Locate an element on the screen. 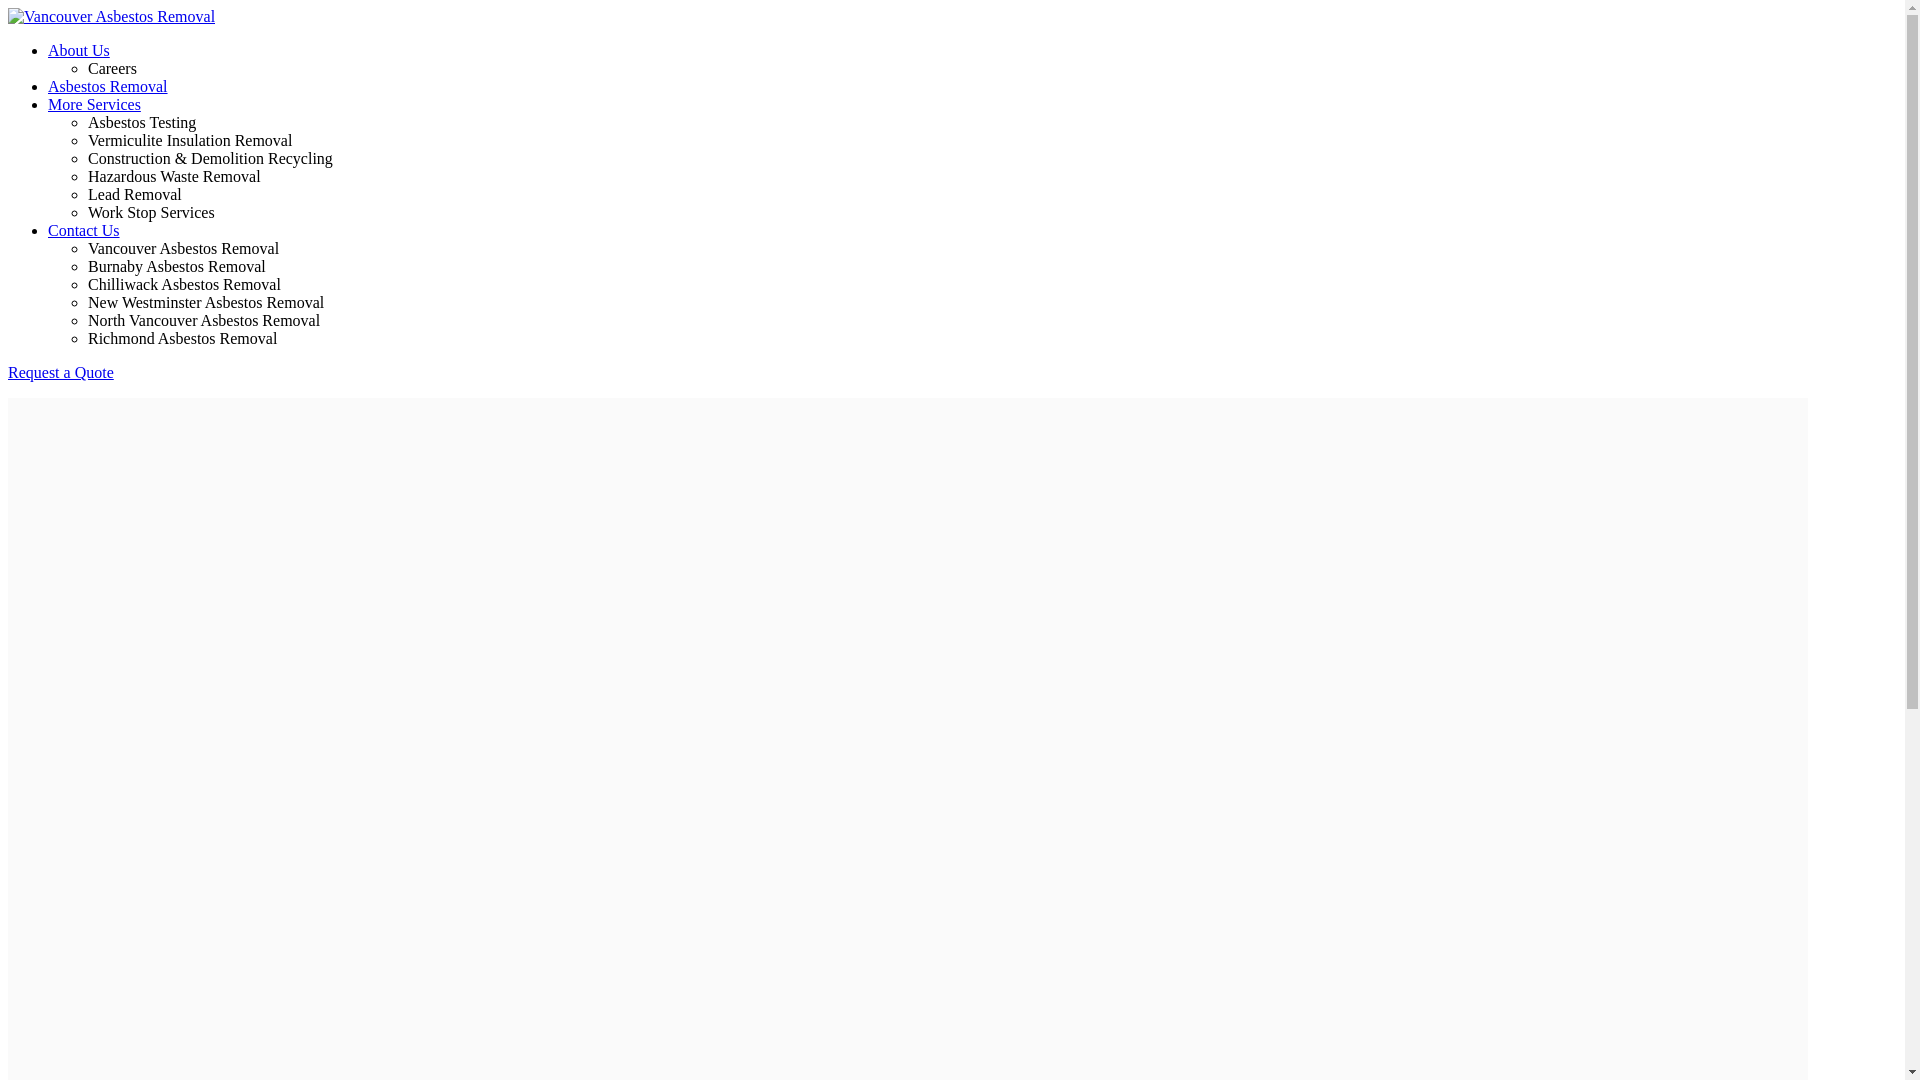  Vancouver Asbestos Removal - Home is located at coordinates (112, 16).